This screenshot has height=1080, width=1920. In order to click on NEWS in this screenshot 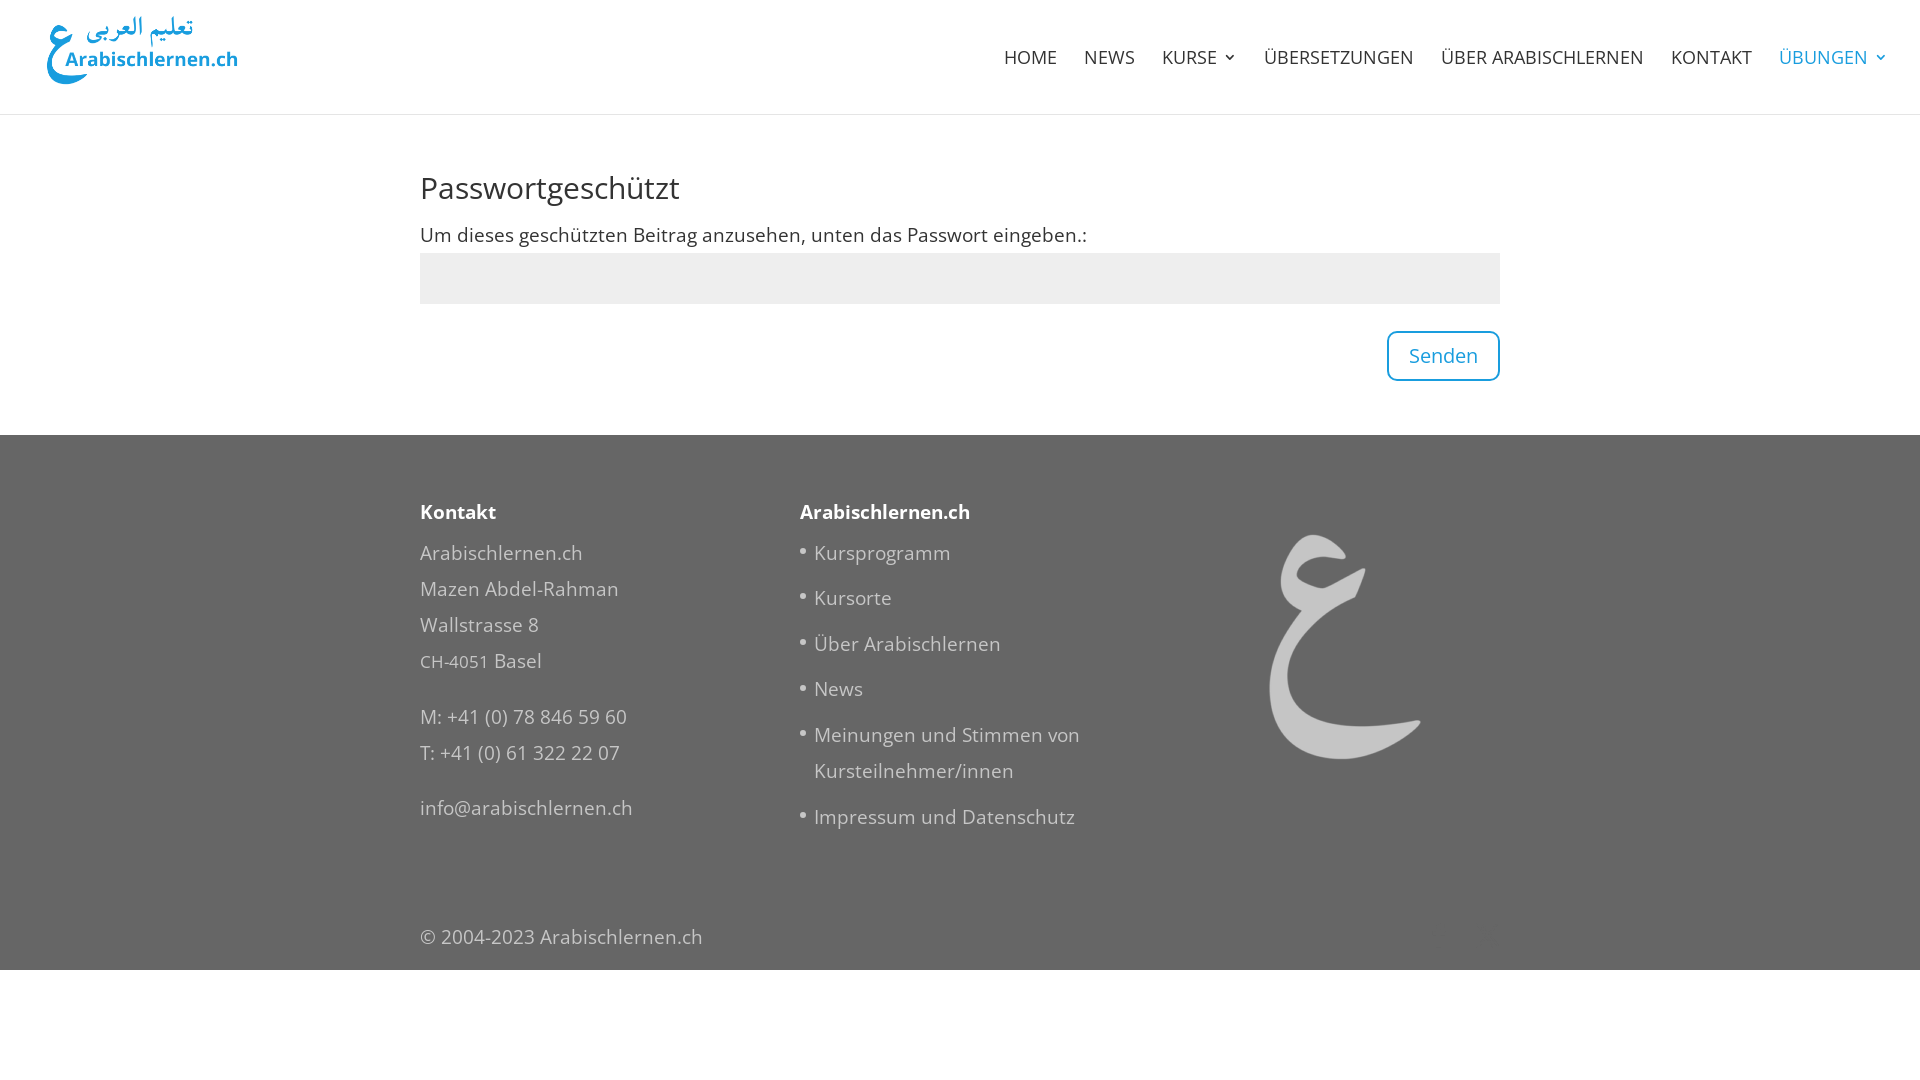, I will do `click(1110, 82)`.